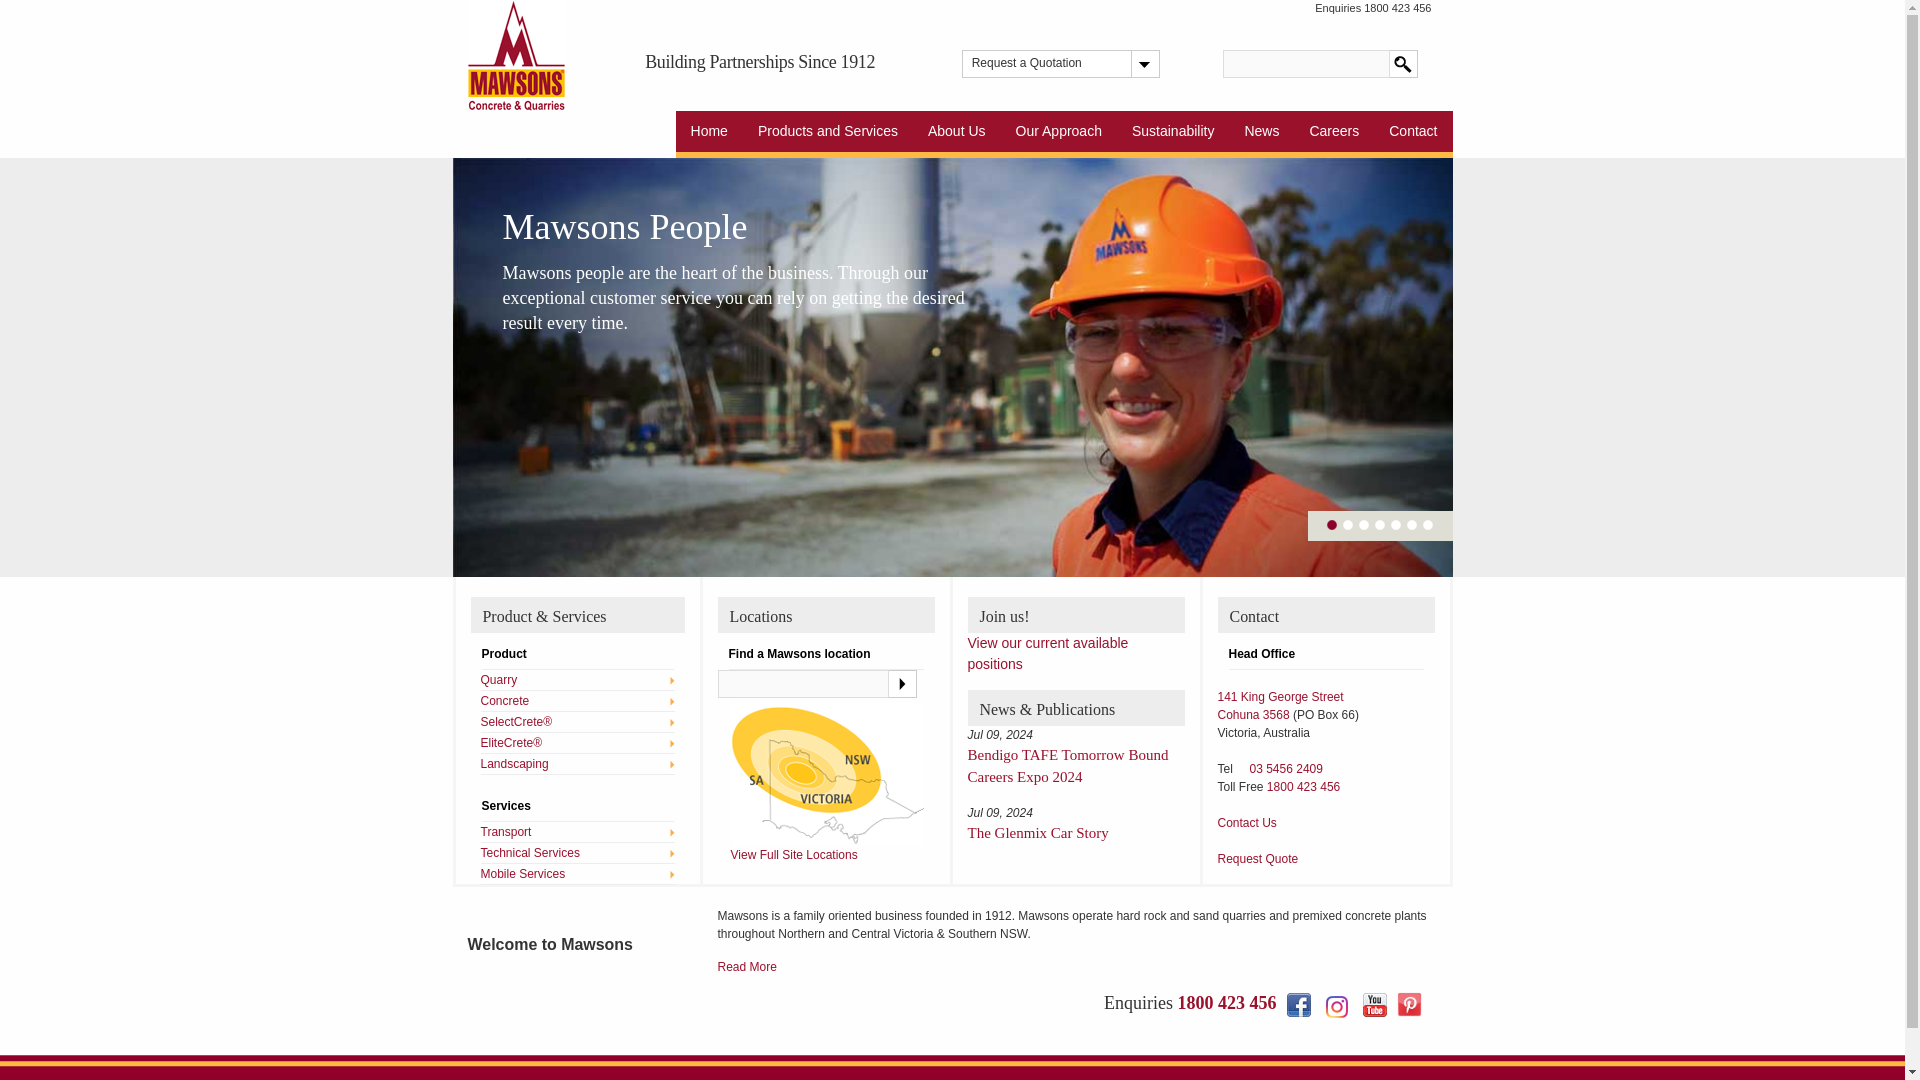 The width and height of the screenshot is (1920, 1080). I want to click on Mawsons Pinterest Page, so click(1408, 1004).